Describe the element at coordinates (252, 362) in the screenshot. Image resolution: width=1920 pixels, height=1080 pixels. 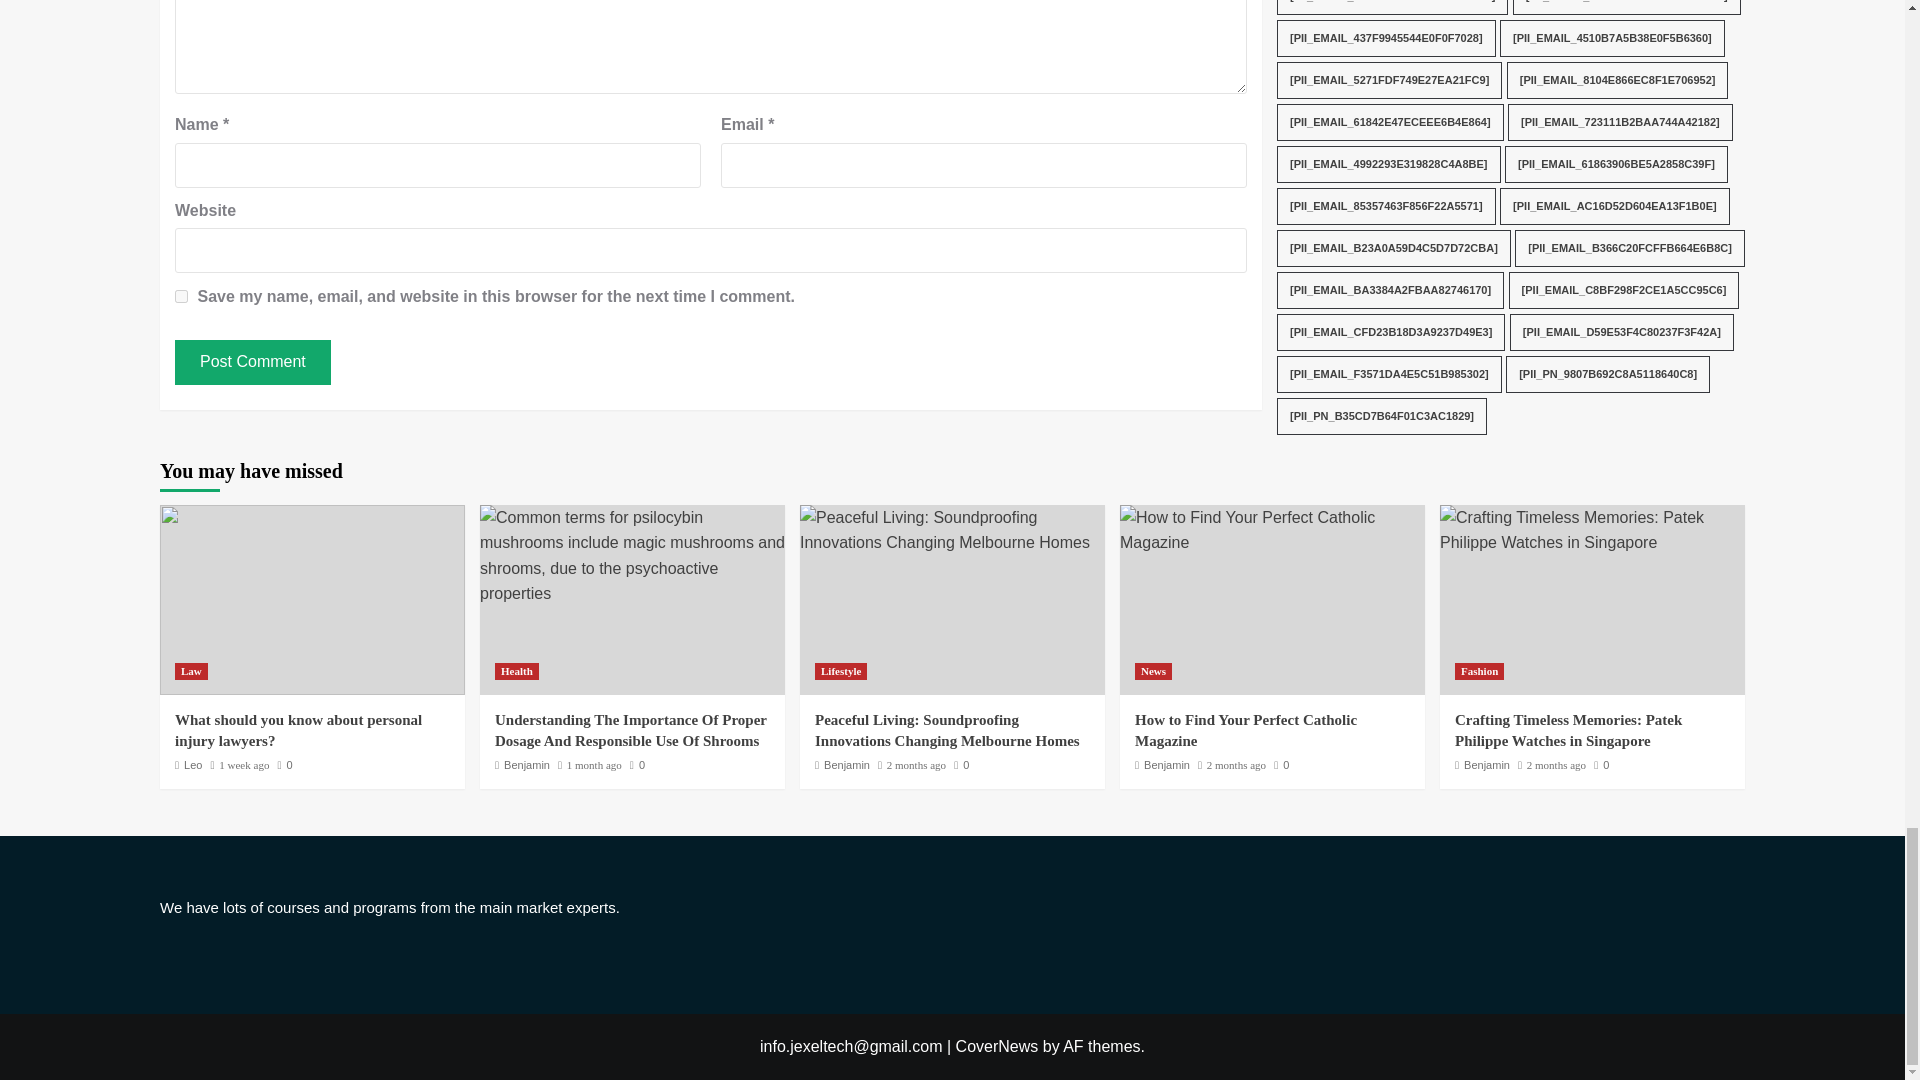
I see `Post Comment` at that location.